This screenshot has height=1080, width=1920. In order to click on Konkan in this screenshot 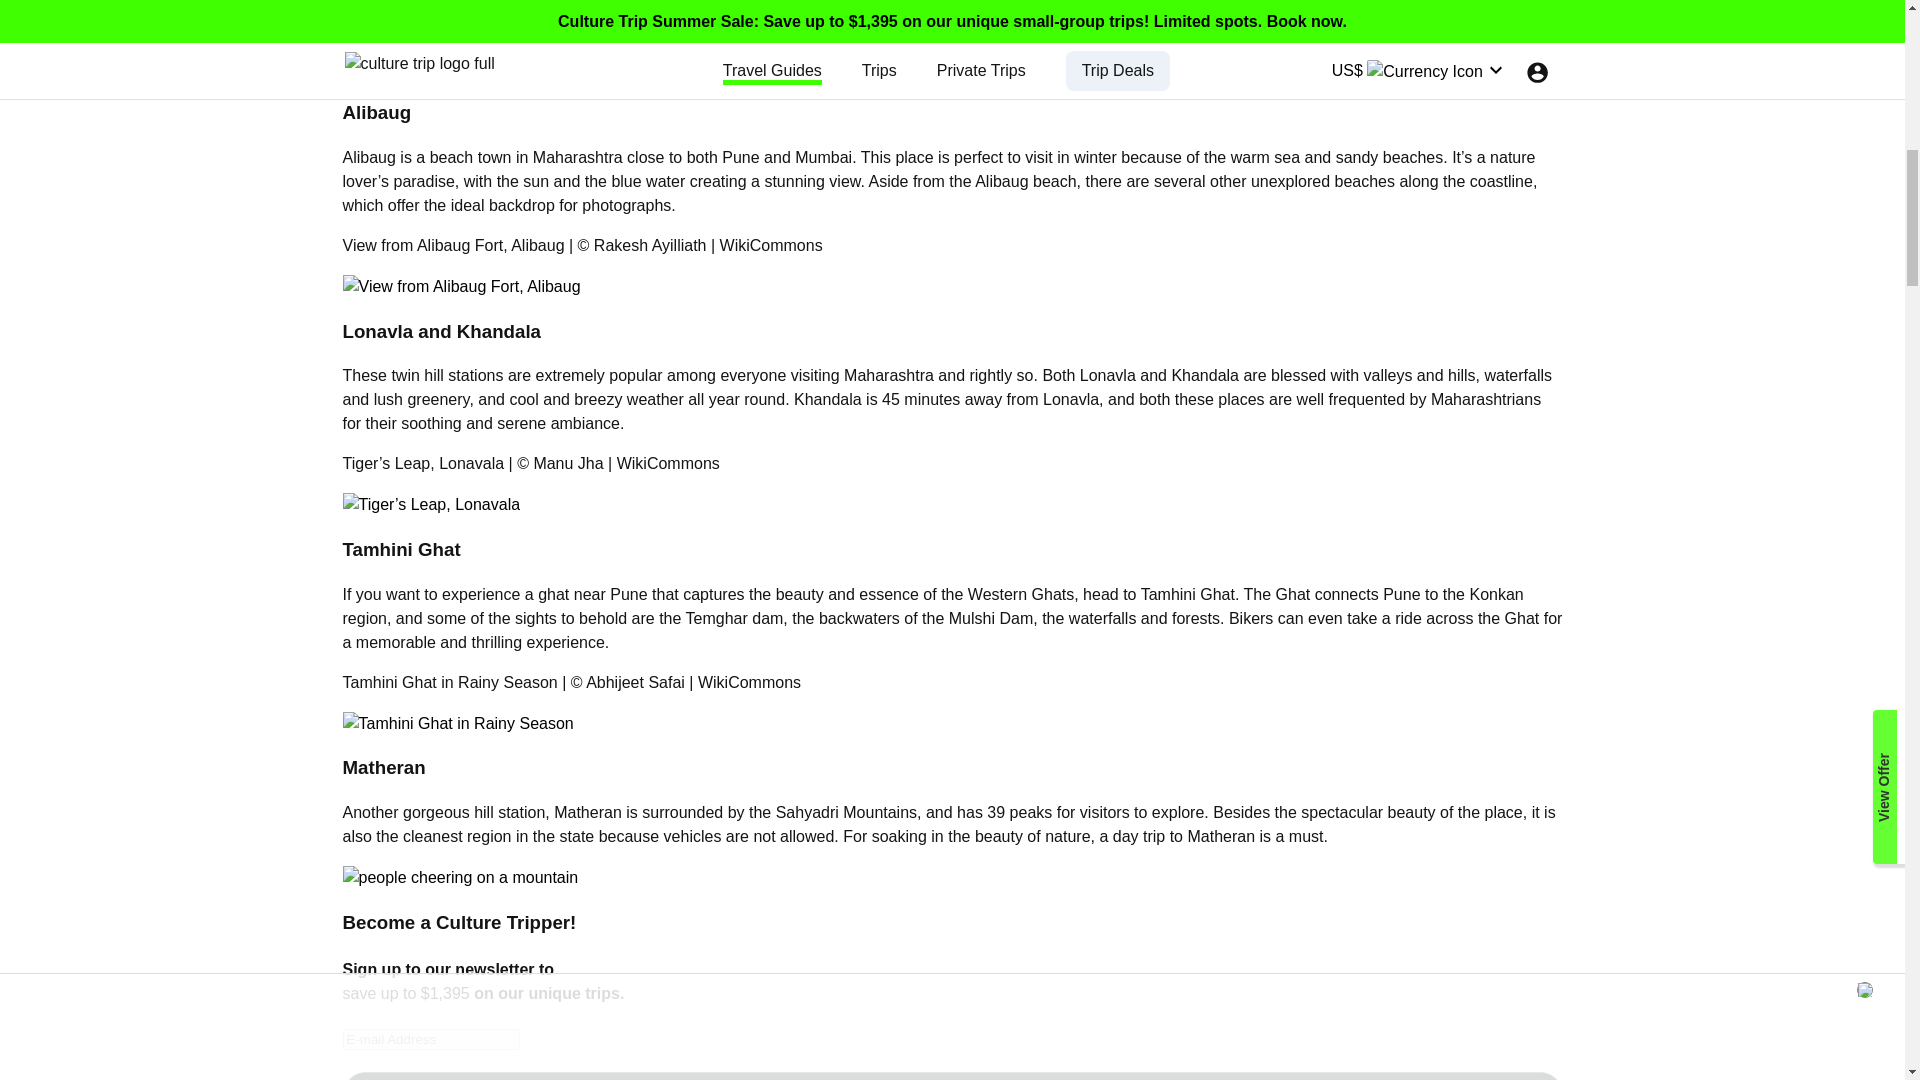, I will do `click(1495, 594)`.